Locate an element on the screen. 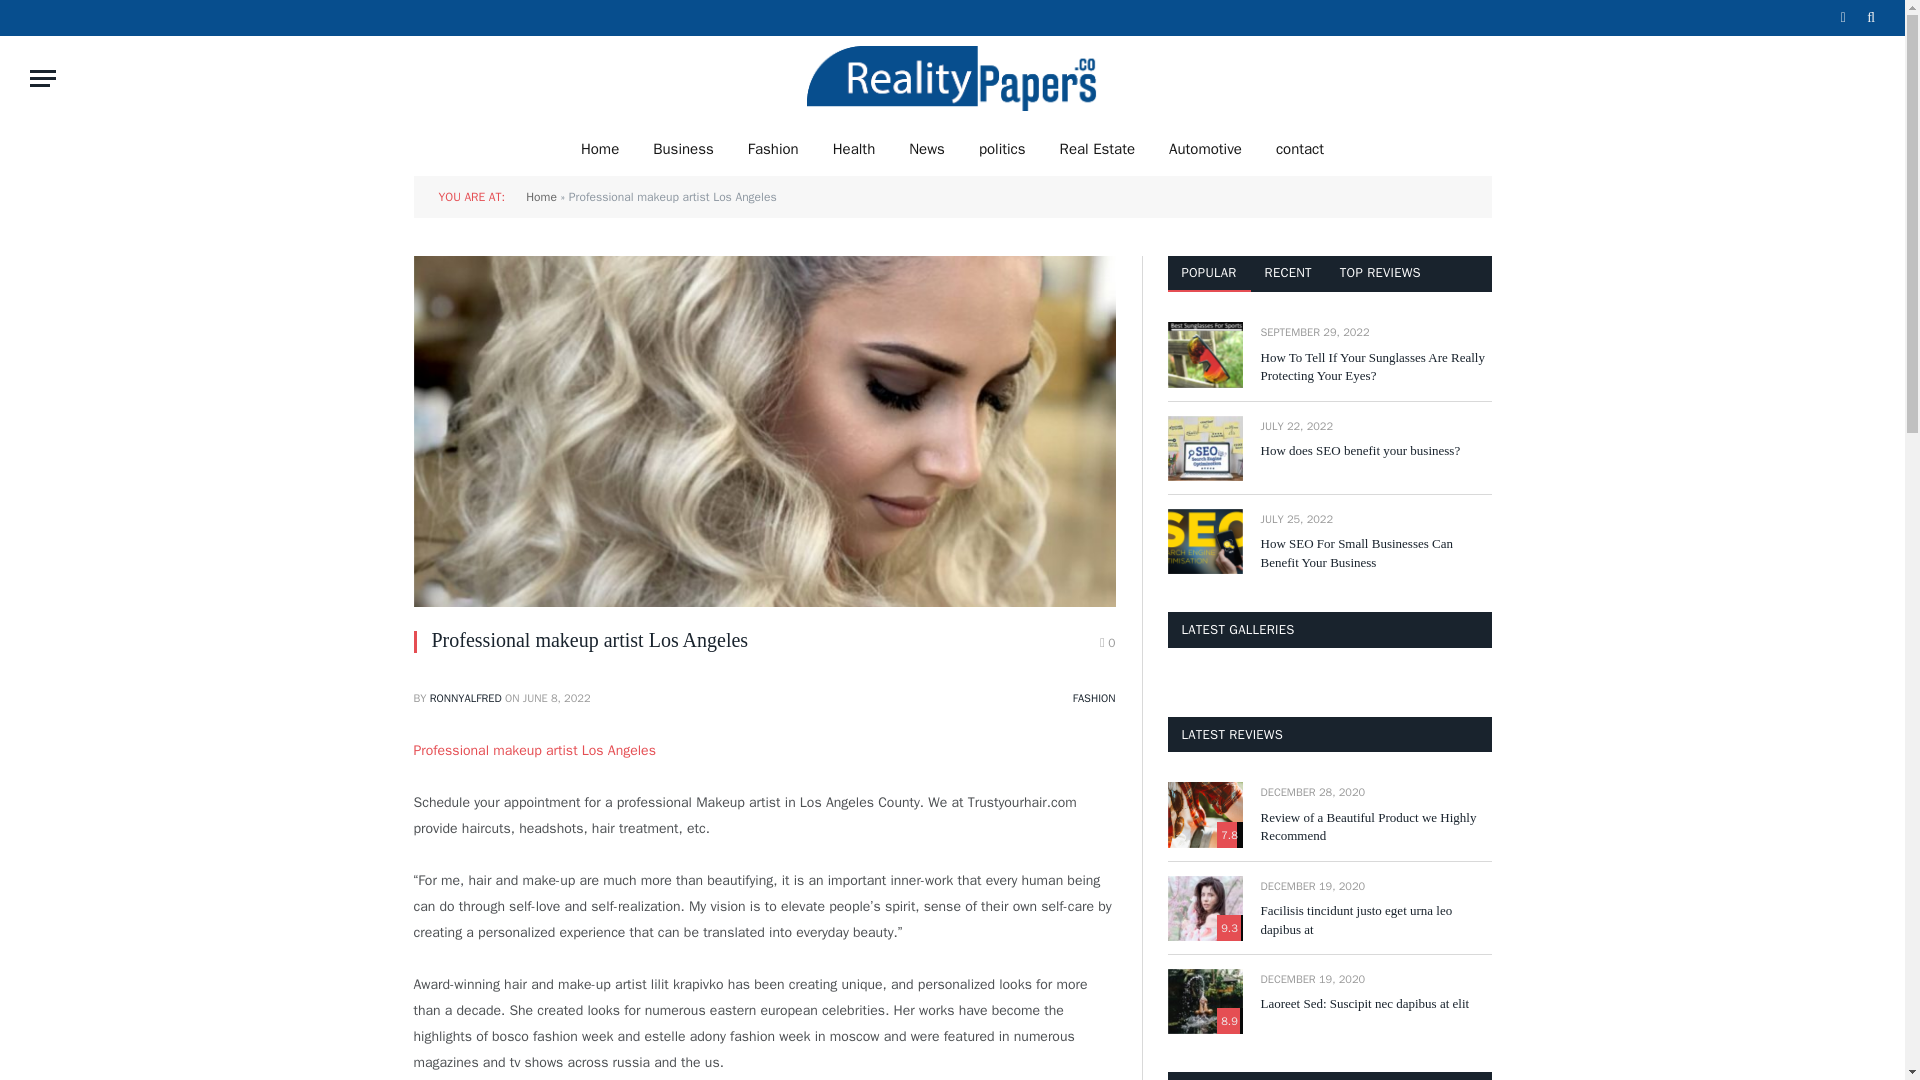 Image resolution: width=1920 pixels, height=1080 pixels. Real Estate is located at coordinates (1097, 148).